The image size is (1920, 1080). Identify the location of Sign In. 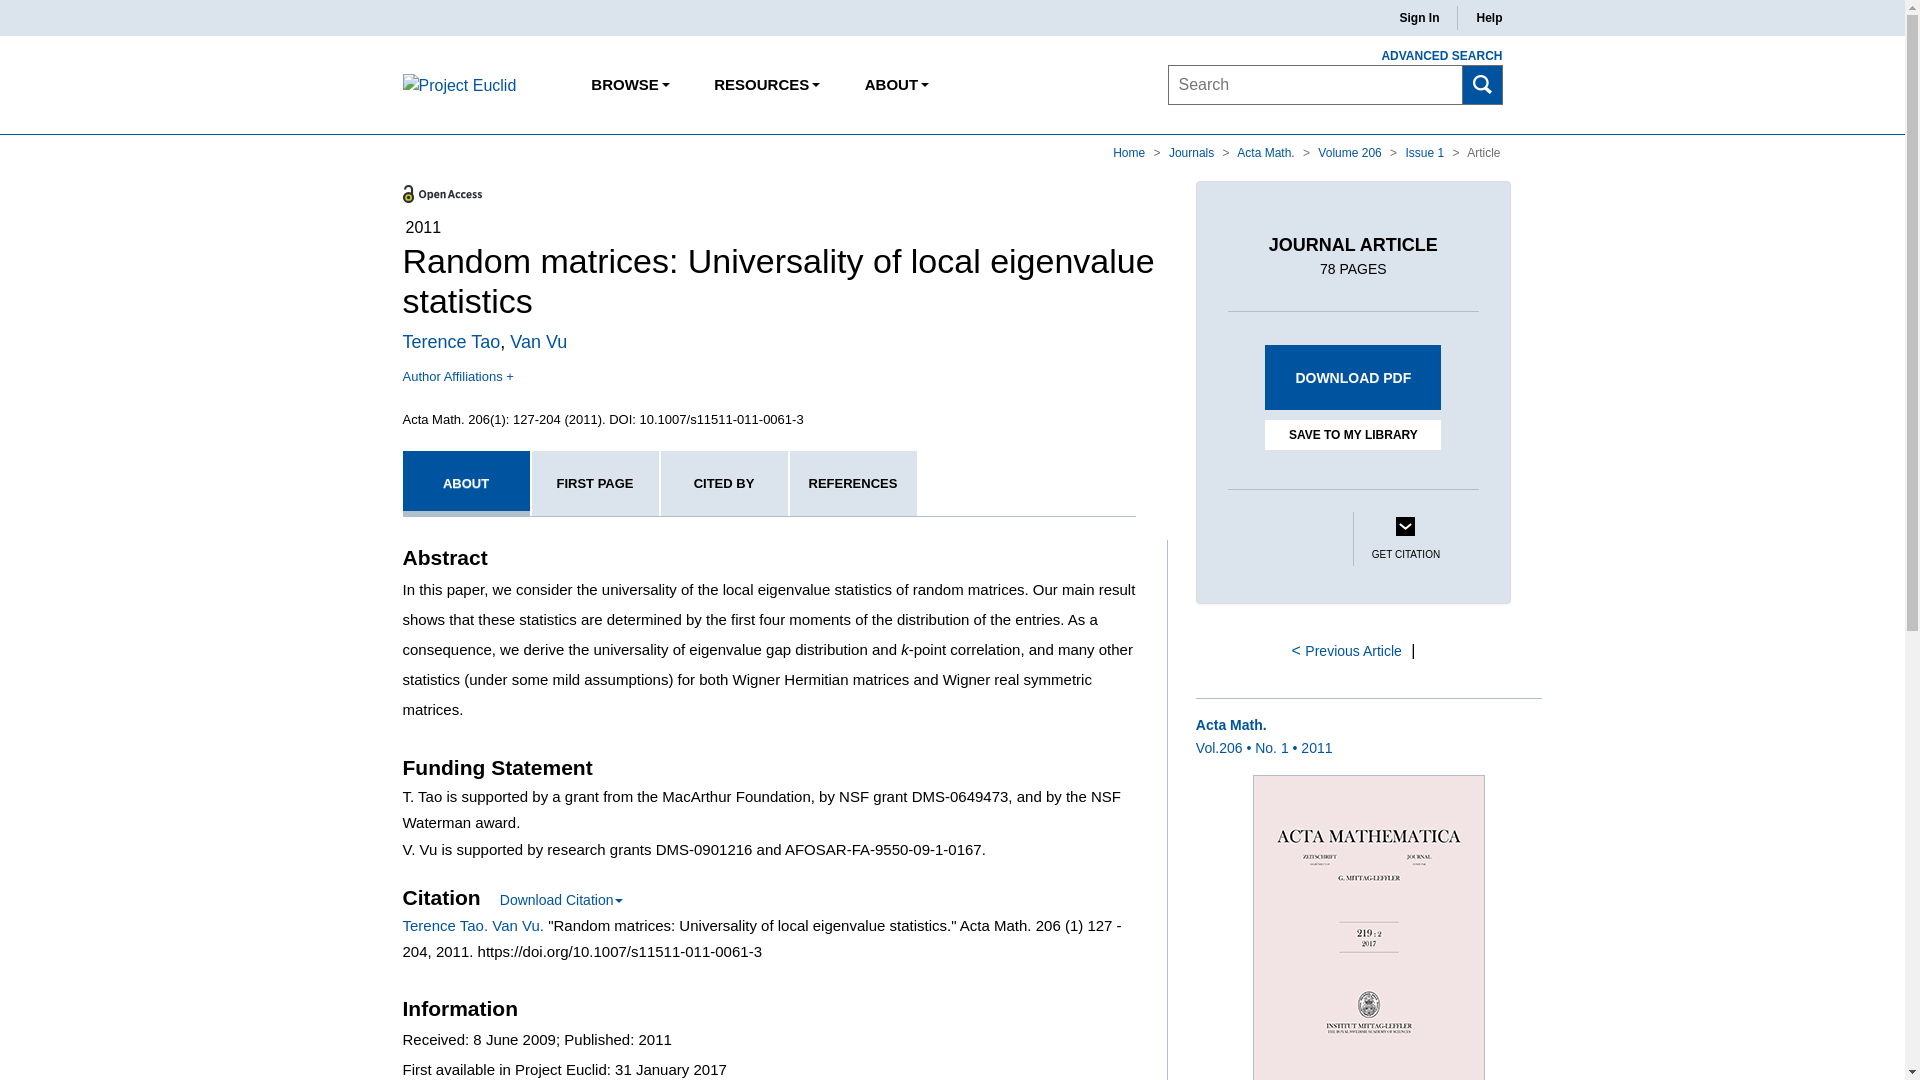
(1418, 18).